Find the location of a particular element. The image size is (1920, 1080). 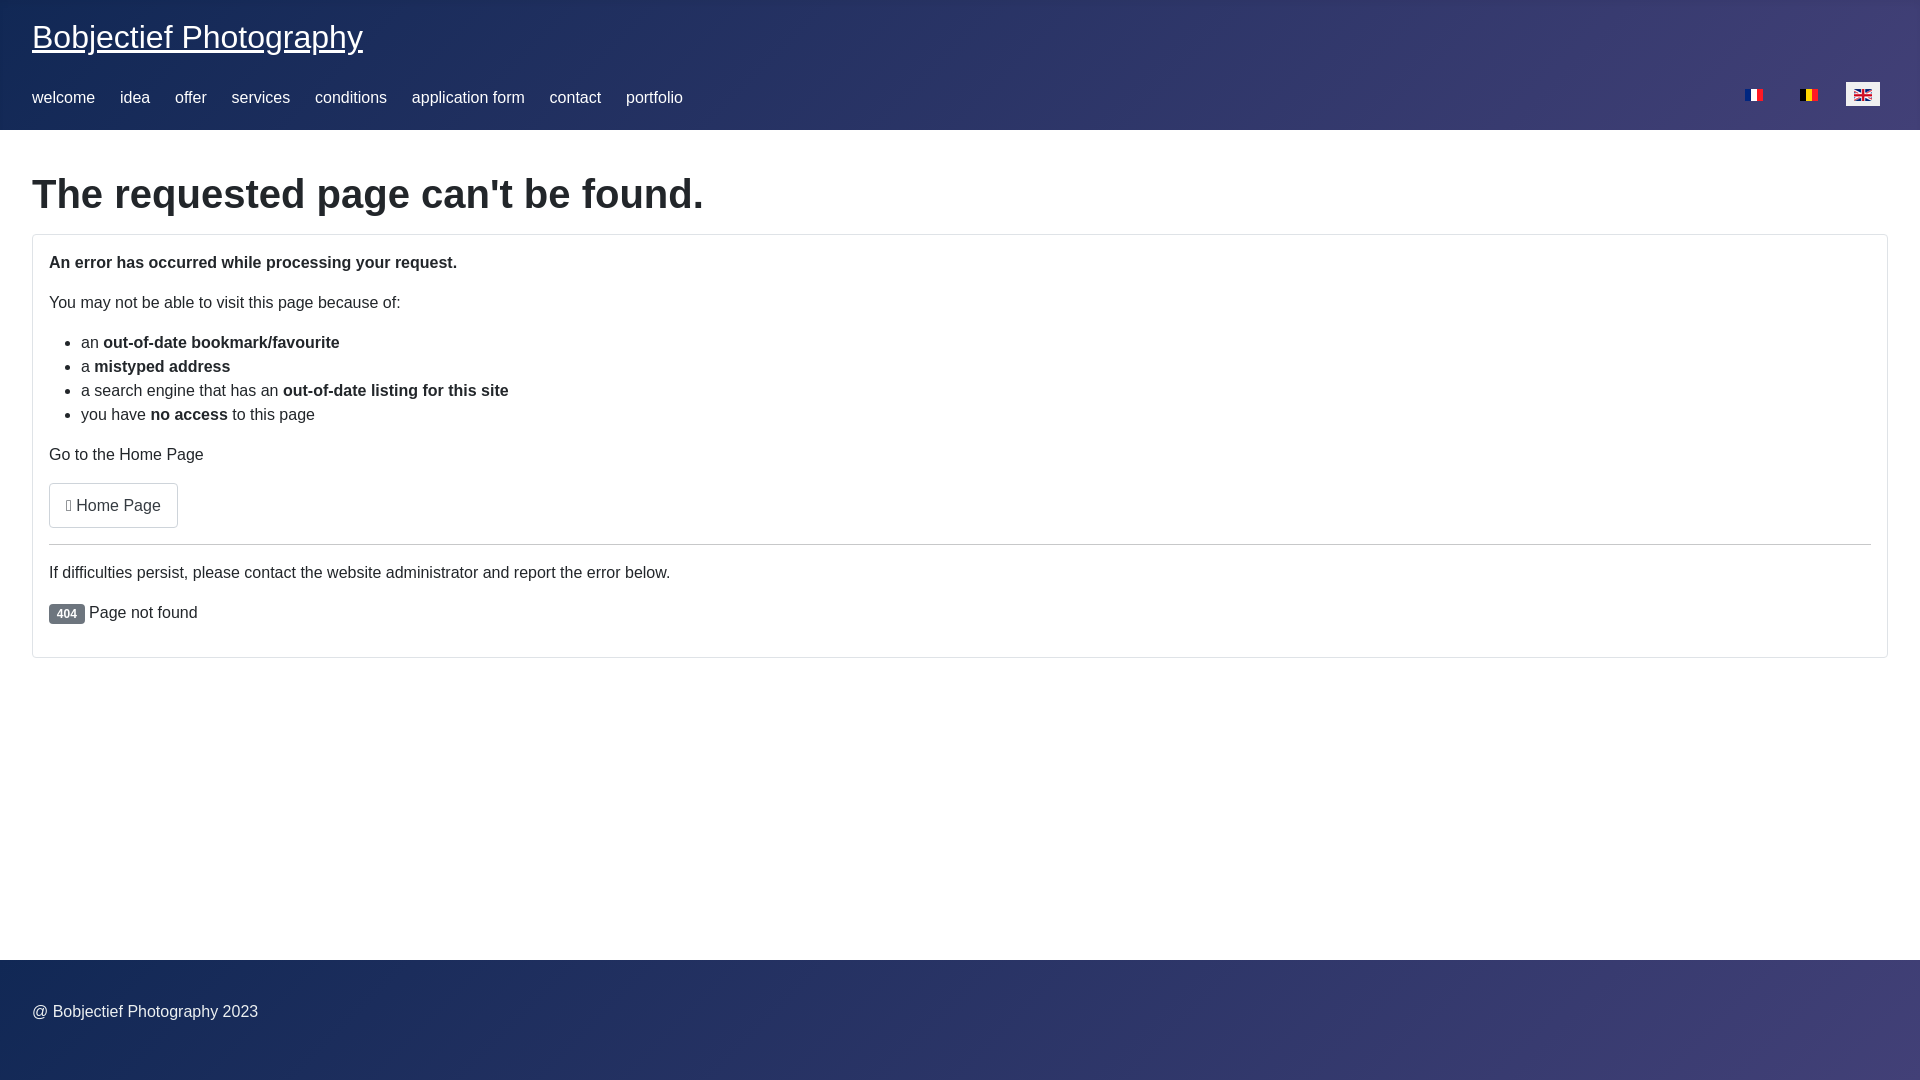

services is located at coordinates (262, 98).